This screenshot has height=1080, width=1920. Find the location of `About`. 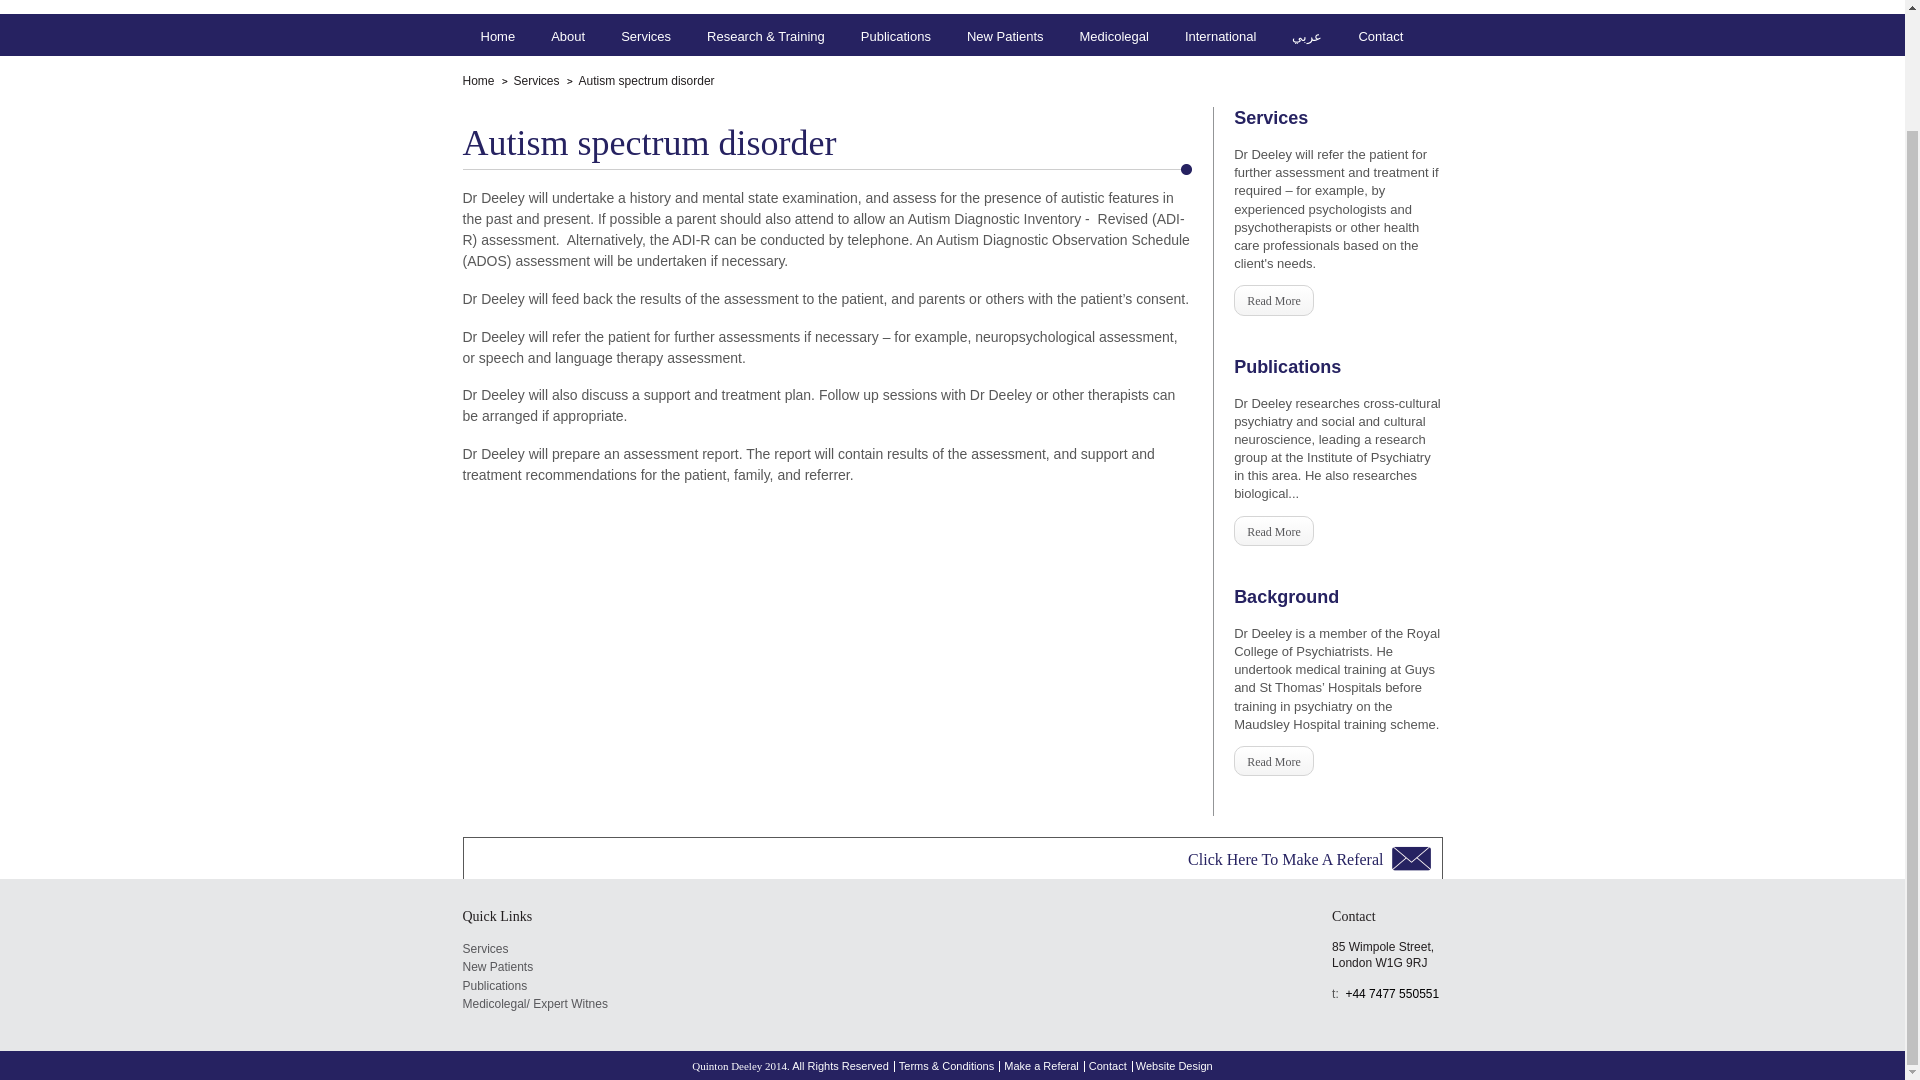

About is located at coordinates (567, 34).